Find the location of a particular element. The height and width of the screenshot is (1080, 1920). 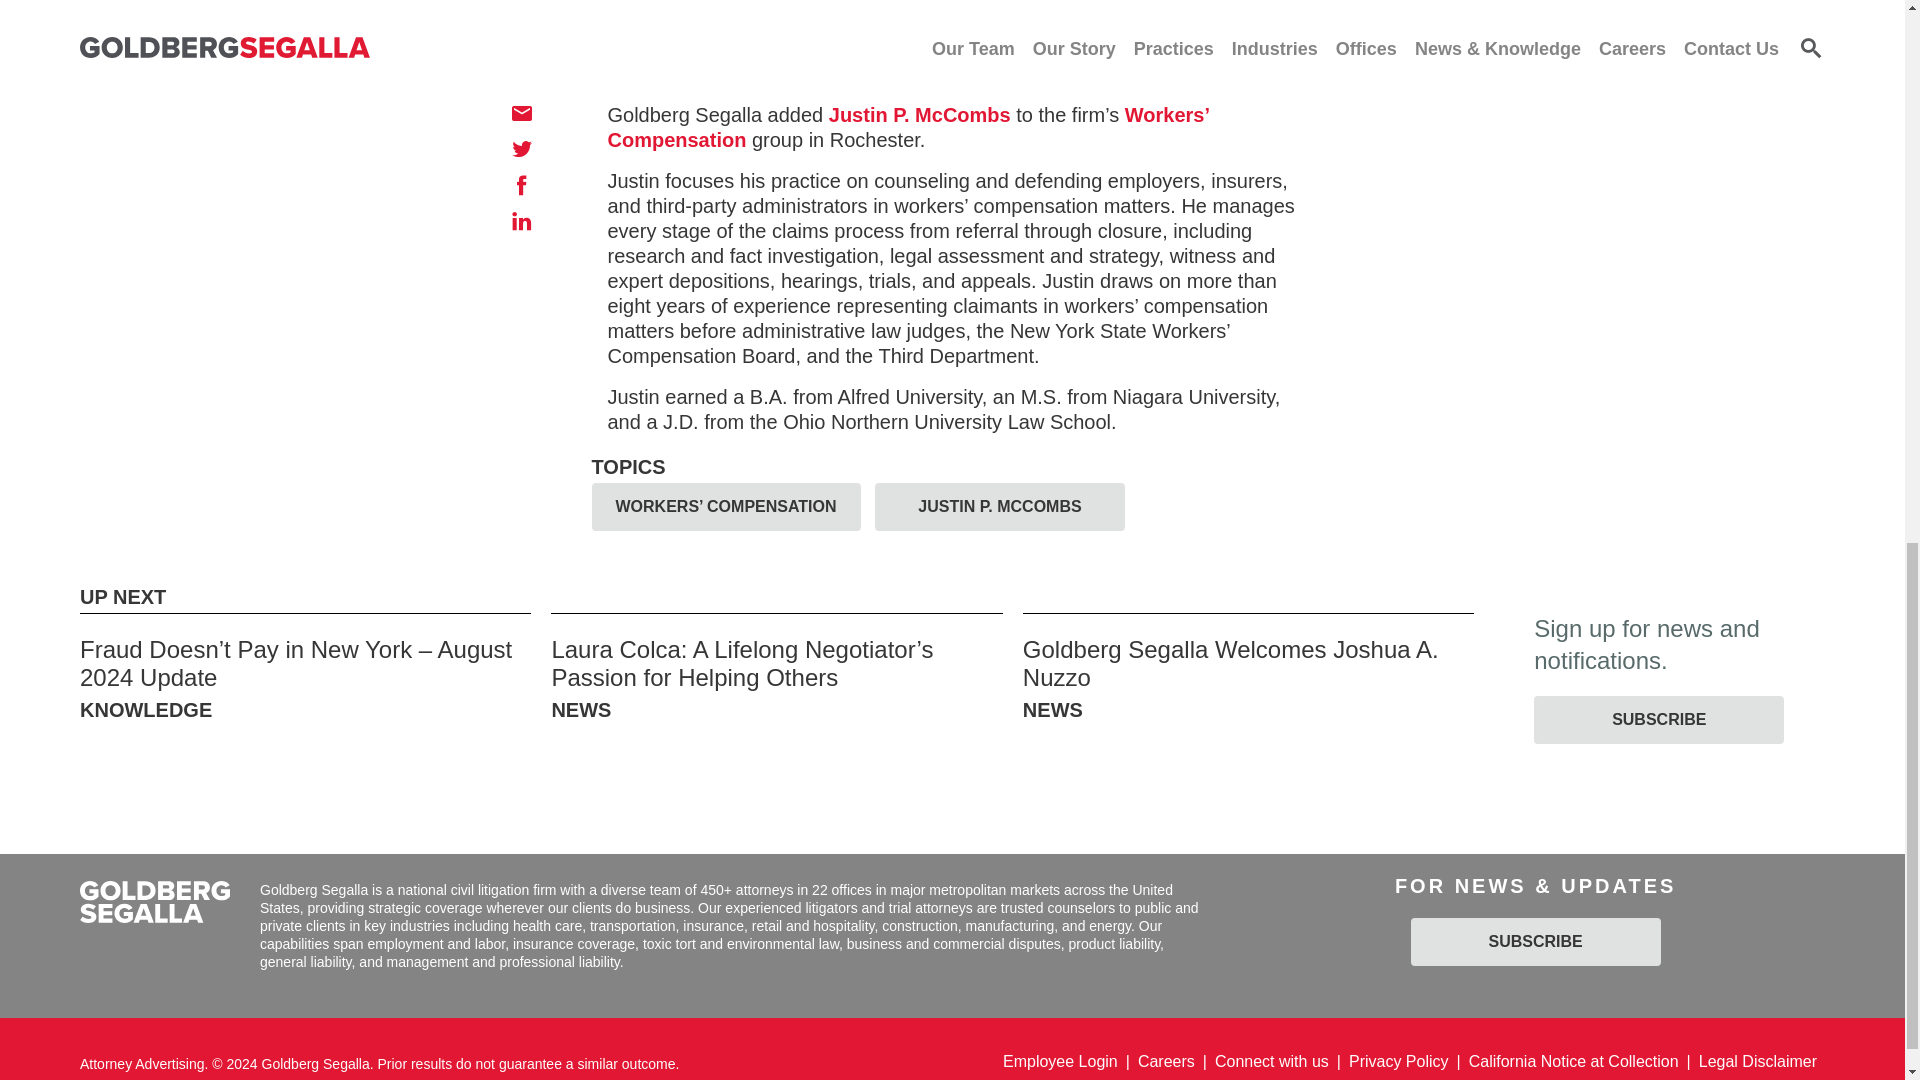

SUBSCRIBE is located at coordinates (1536, 942).